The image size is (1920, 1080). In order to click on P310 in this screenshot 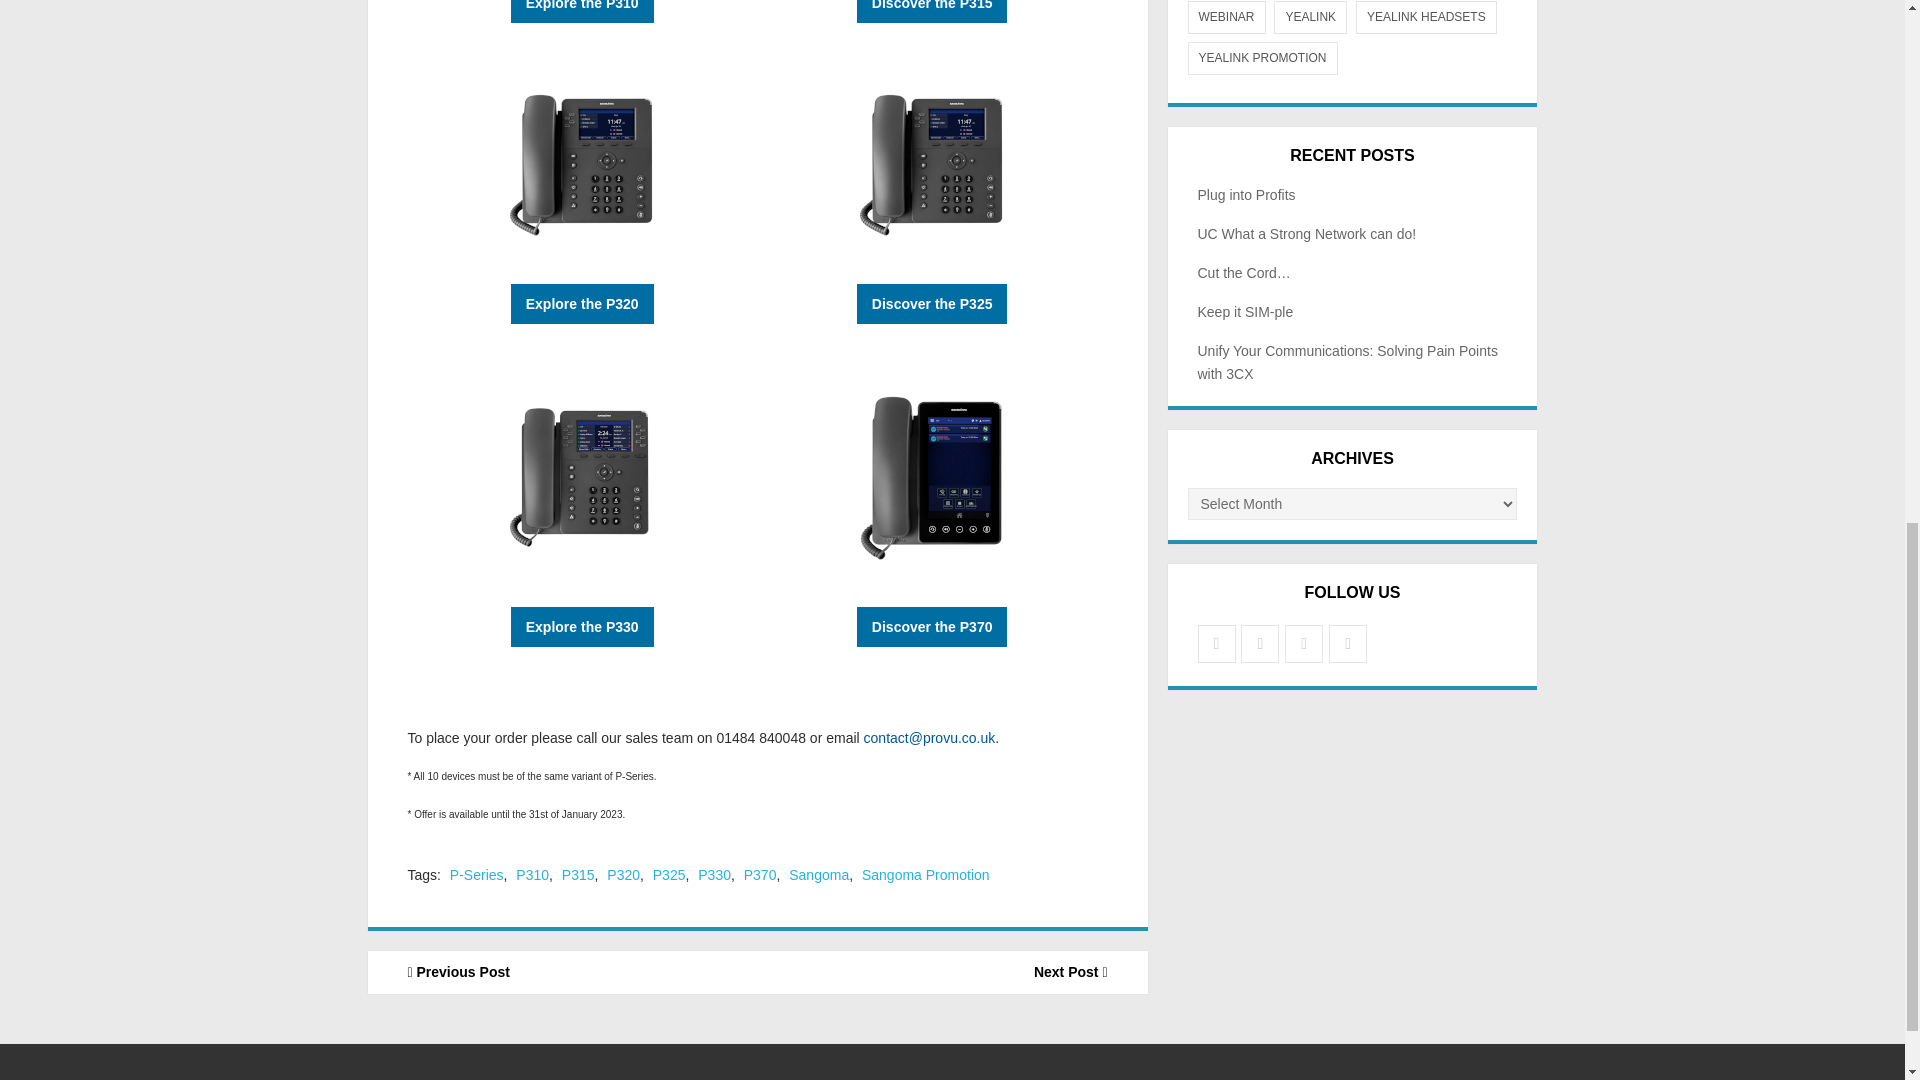, I will do `click(532, 875)`.